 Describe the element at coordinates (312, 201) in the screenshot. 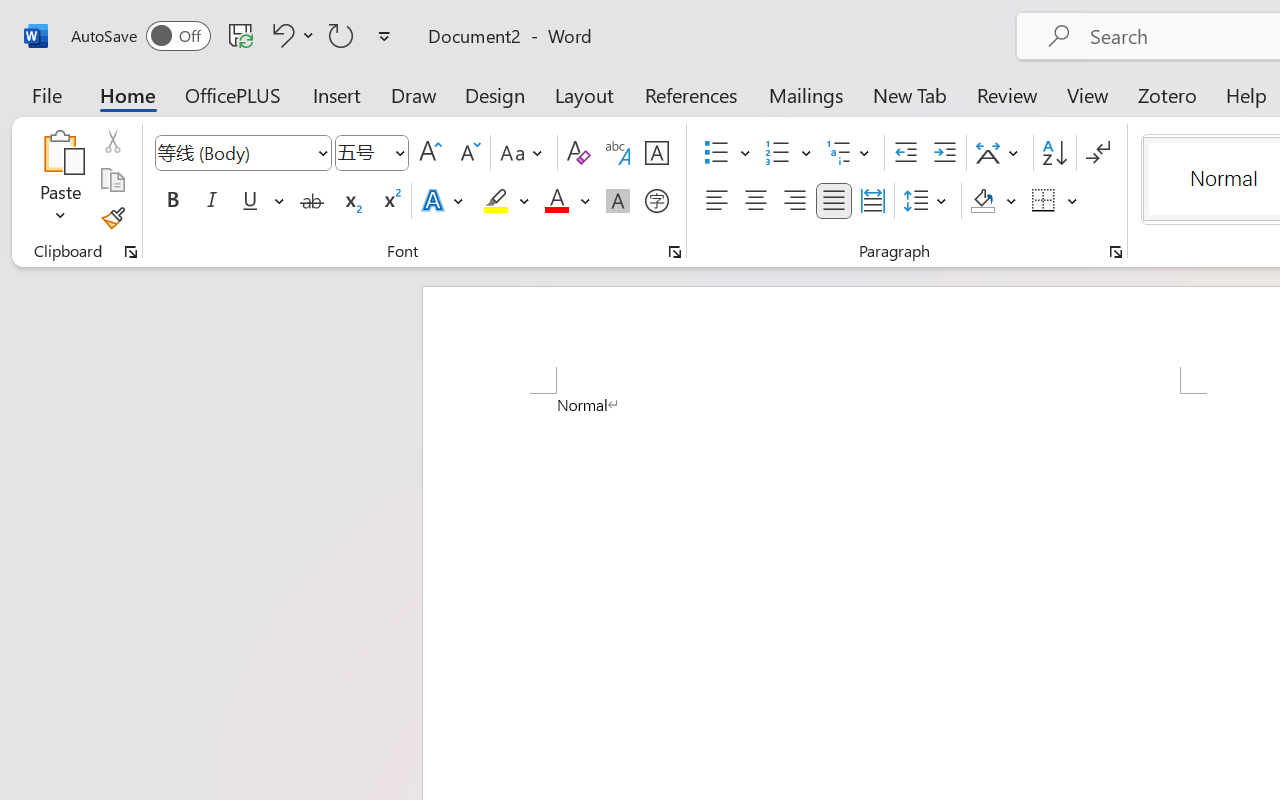

I see `Strikethrough` at that location.